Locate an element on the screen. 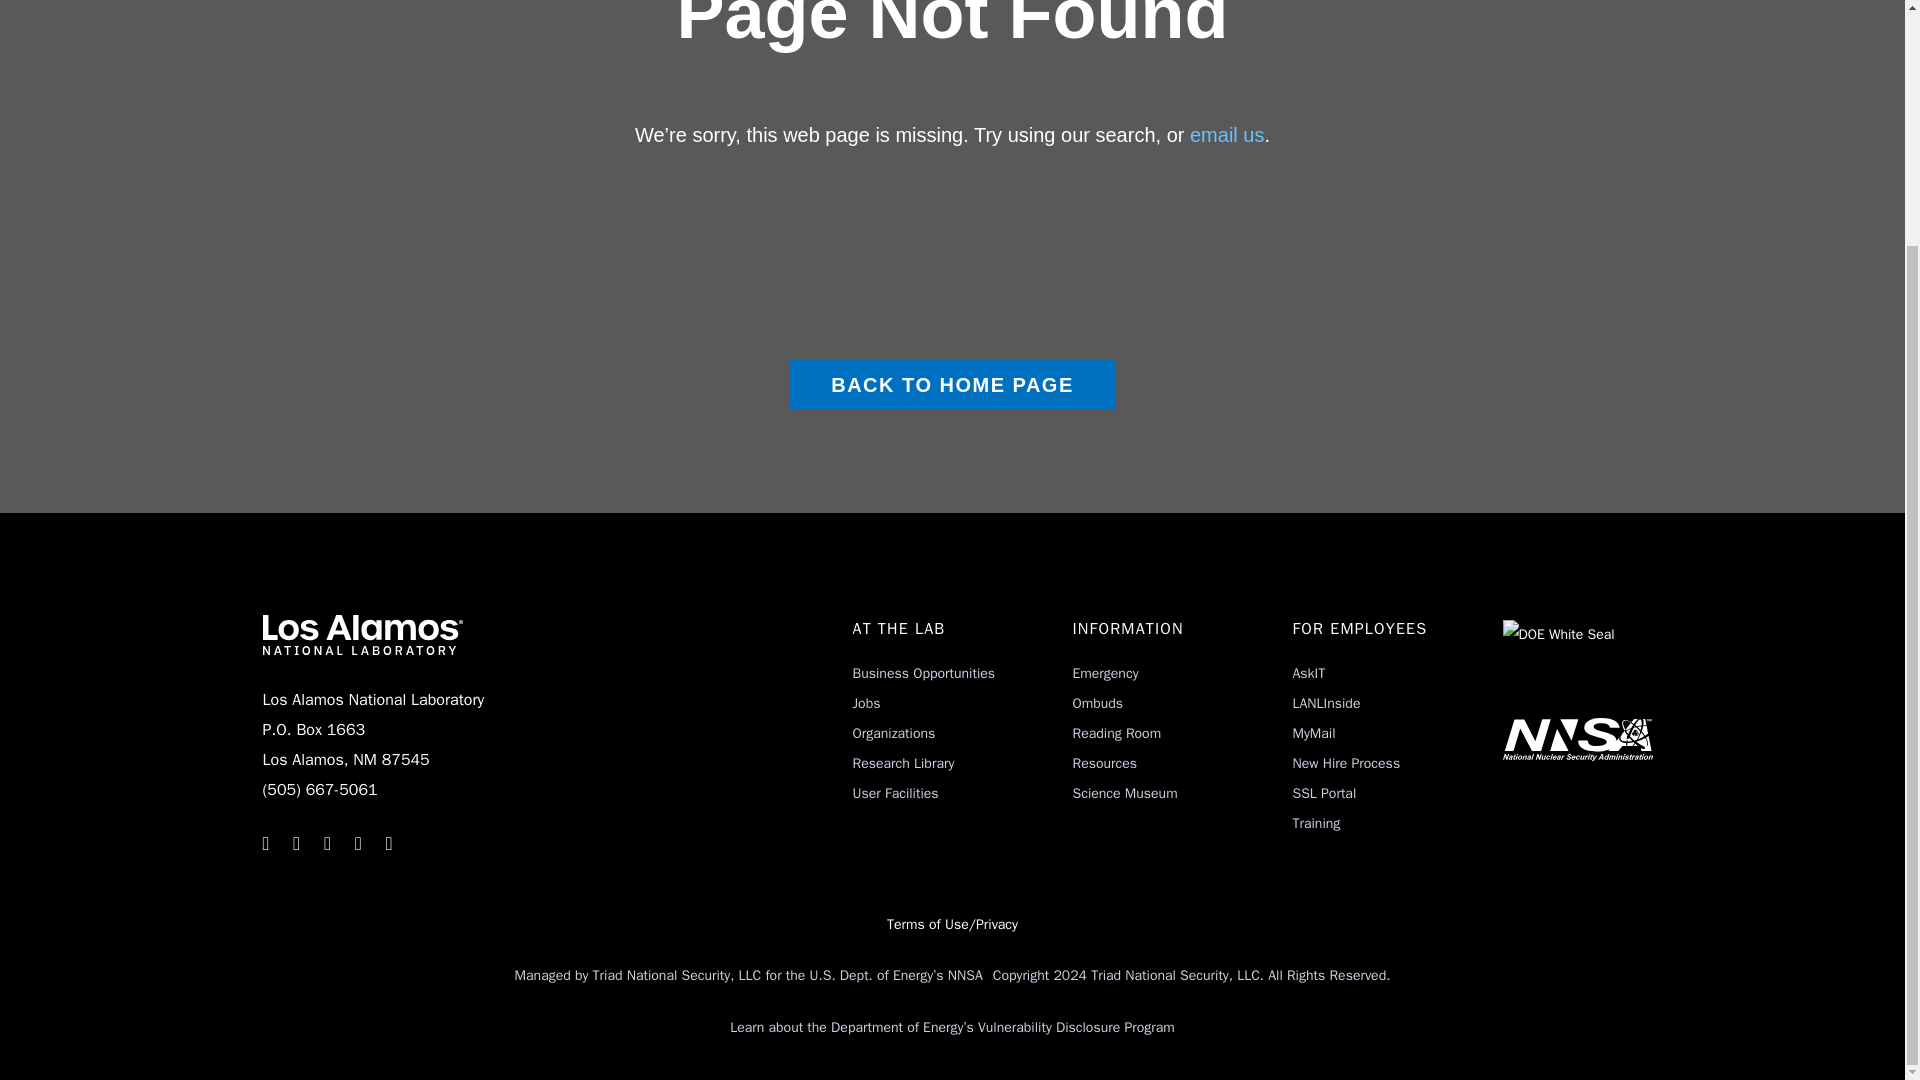 The image size is (1920, 1080). BACK TO HOME PAGE is located at coordinates (952, 384).